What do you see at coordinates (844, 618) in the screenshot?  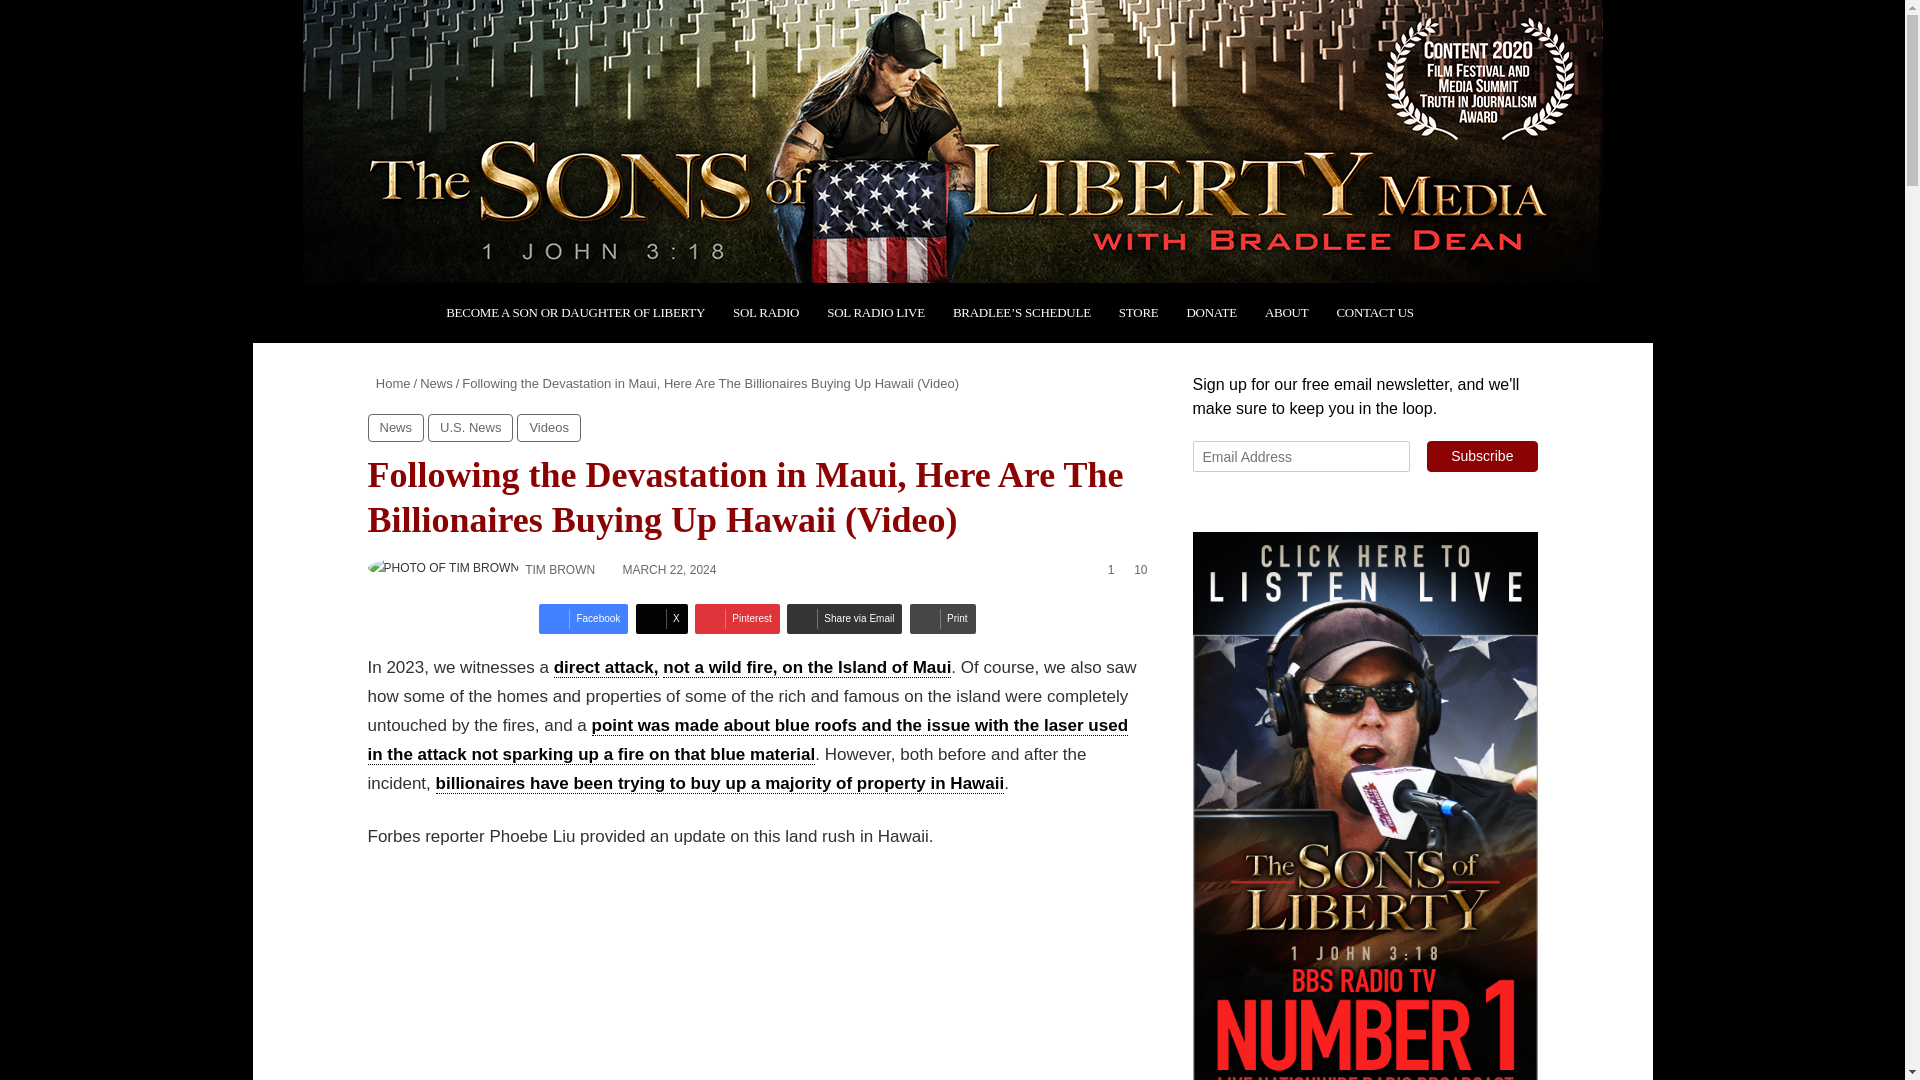 I see `Share via Email` at bounding box center [844, 618].